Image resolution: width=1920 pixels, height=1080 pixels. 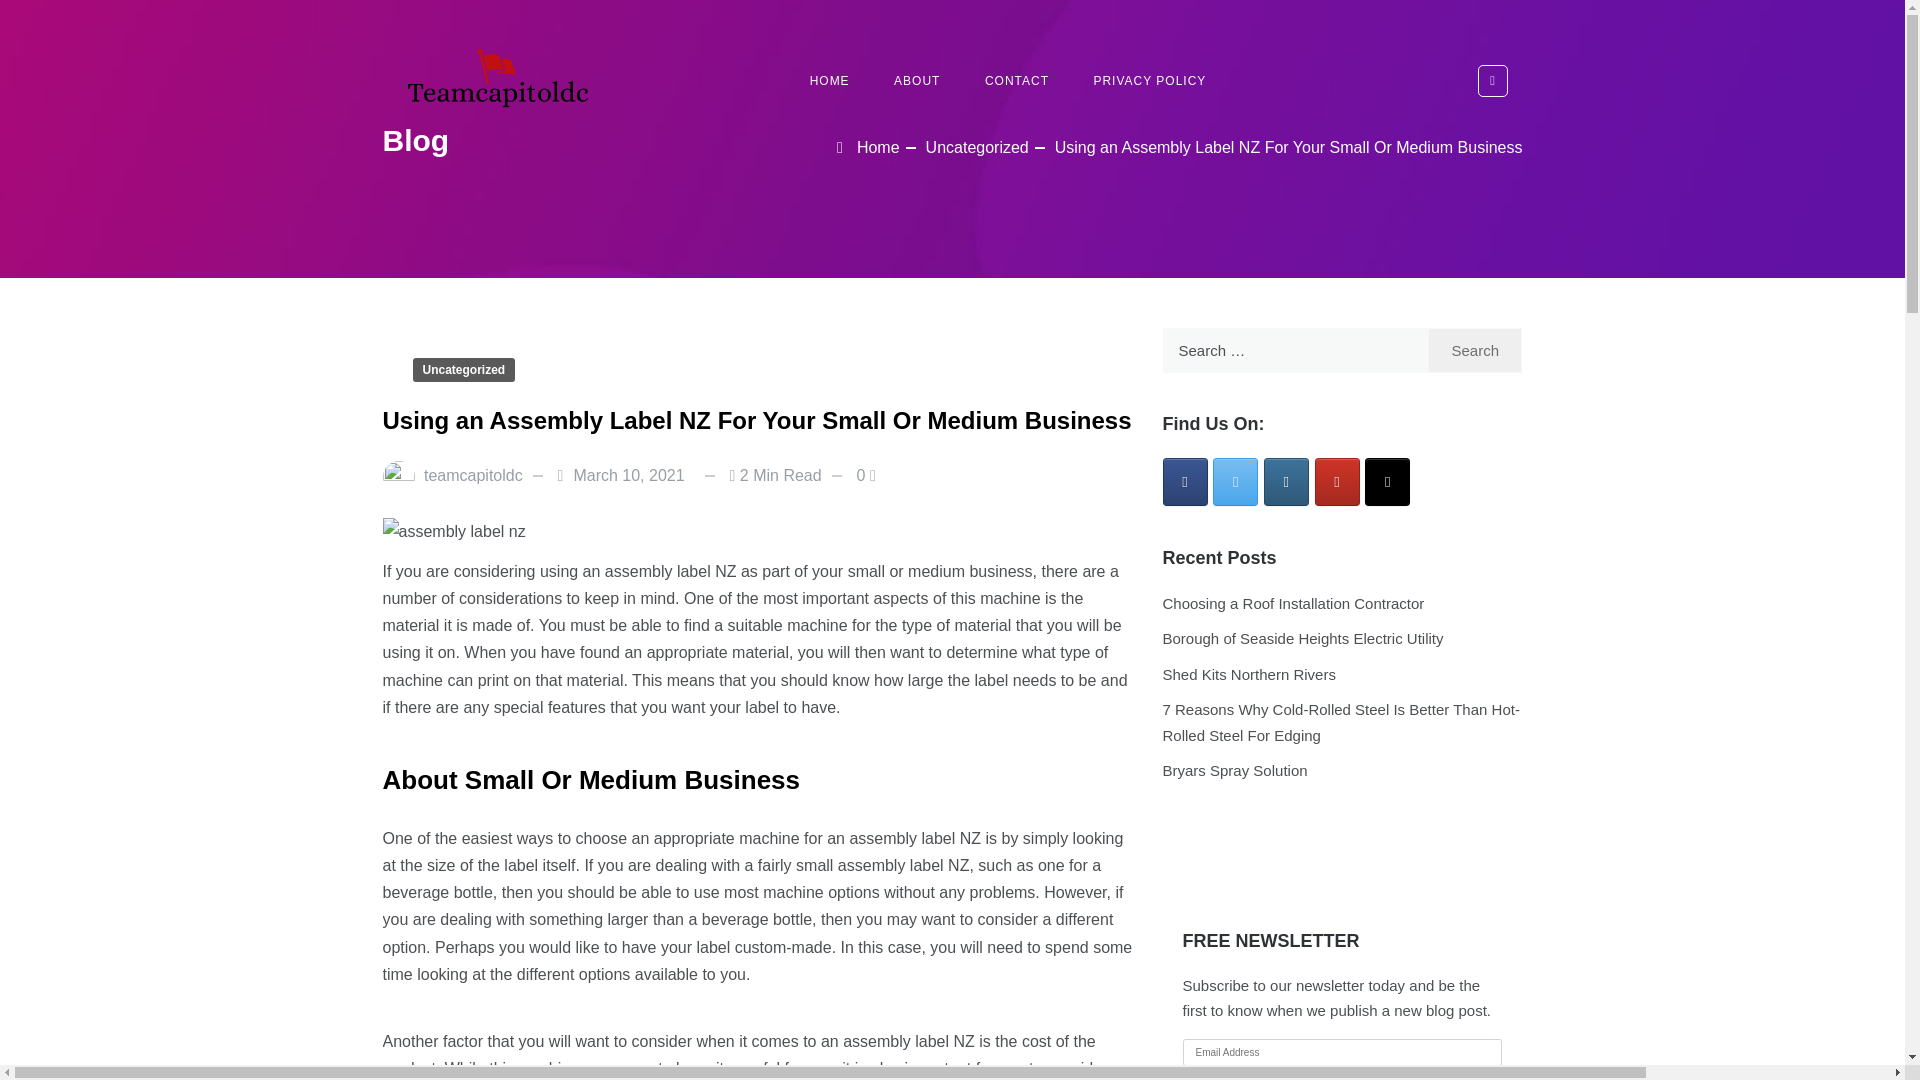 I want to click on Borough of Seaside Heights Electric Utility, so click(x=1302, y=638).